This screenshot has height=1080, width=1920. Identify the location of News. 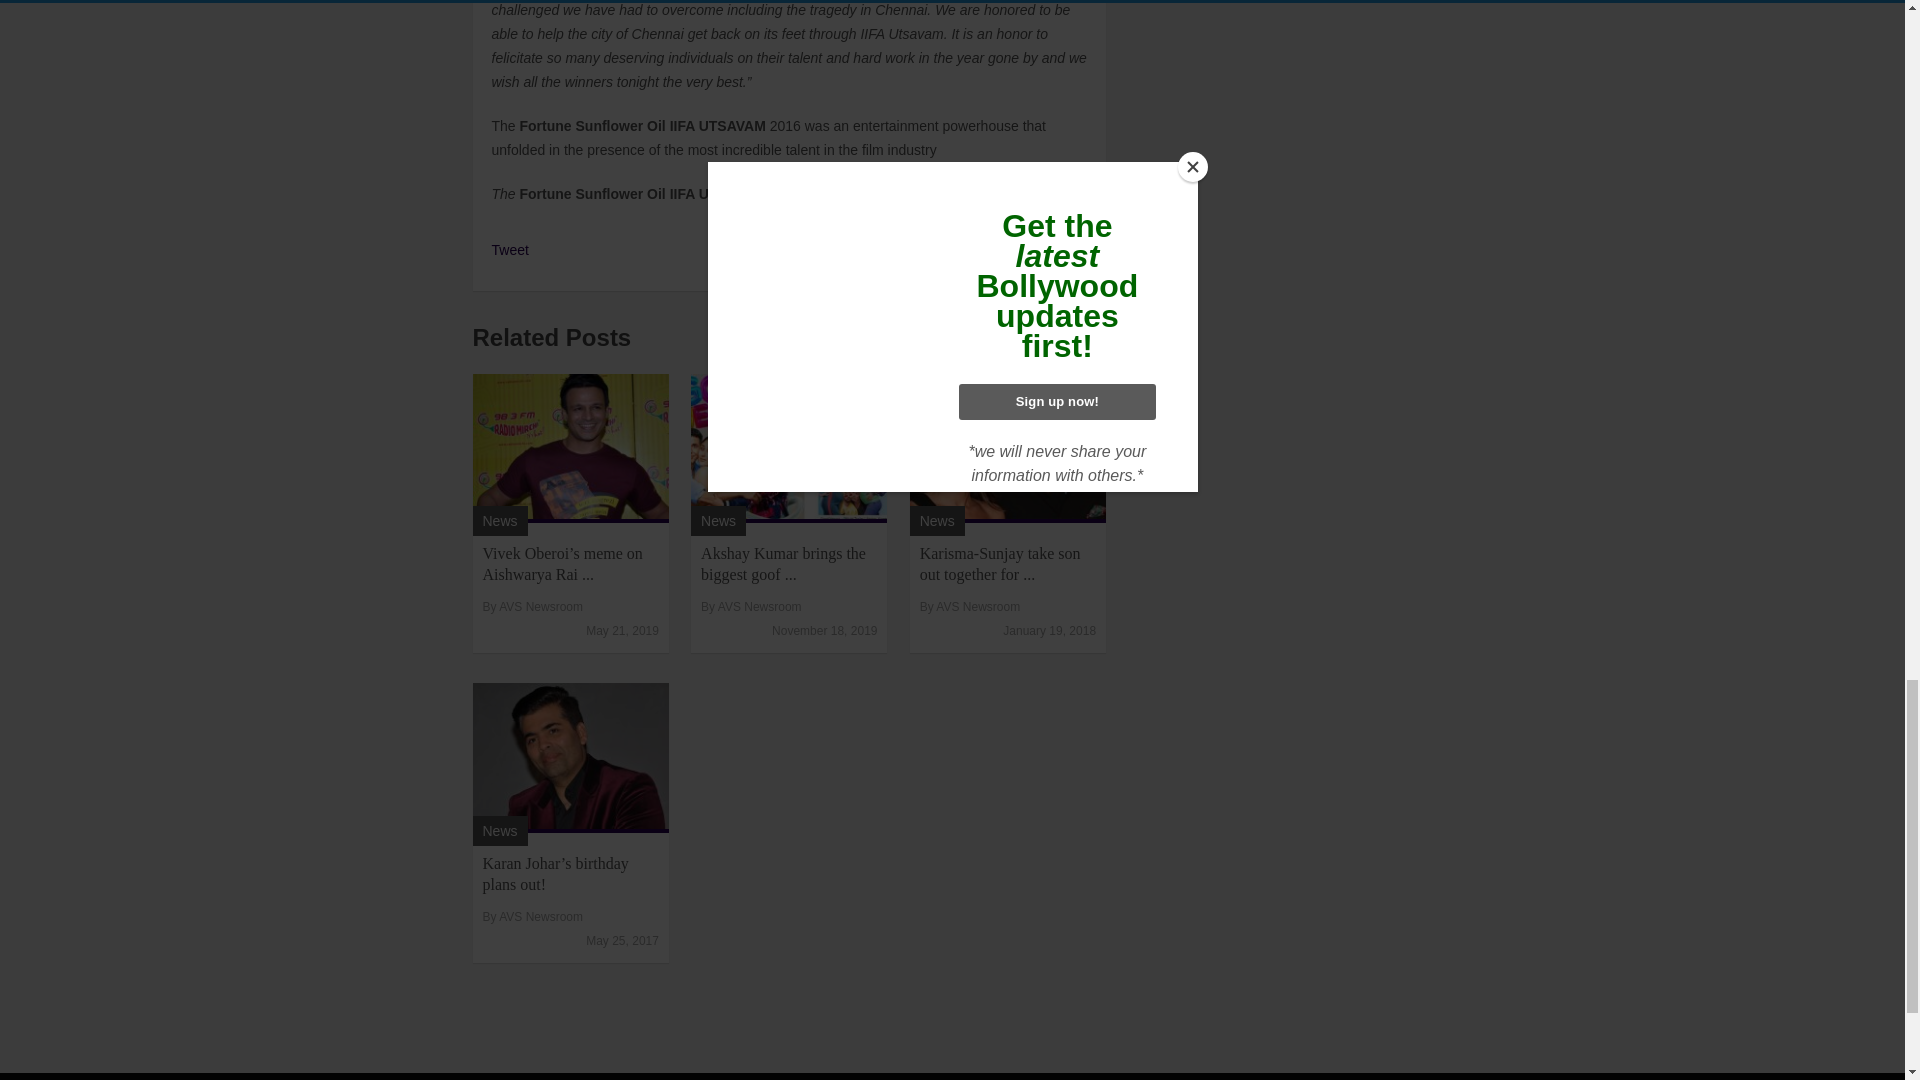
(498, 521).